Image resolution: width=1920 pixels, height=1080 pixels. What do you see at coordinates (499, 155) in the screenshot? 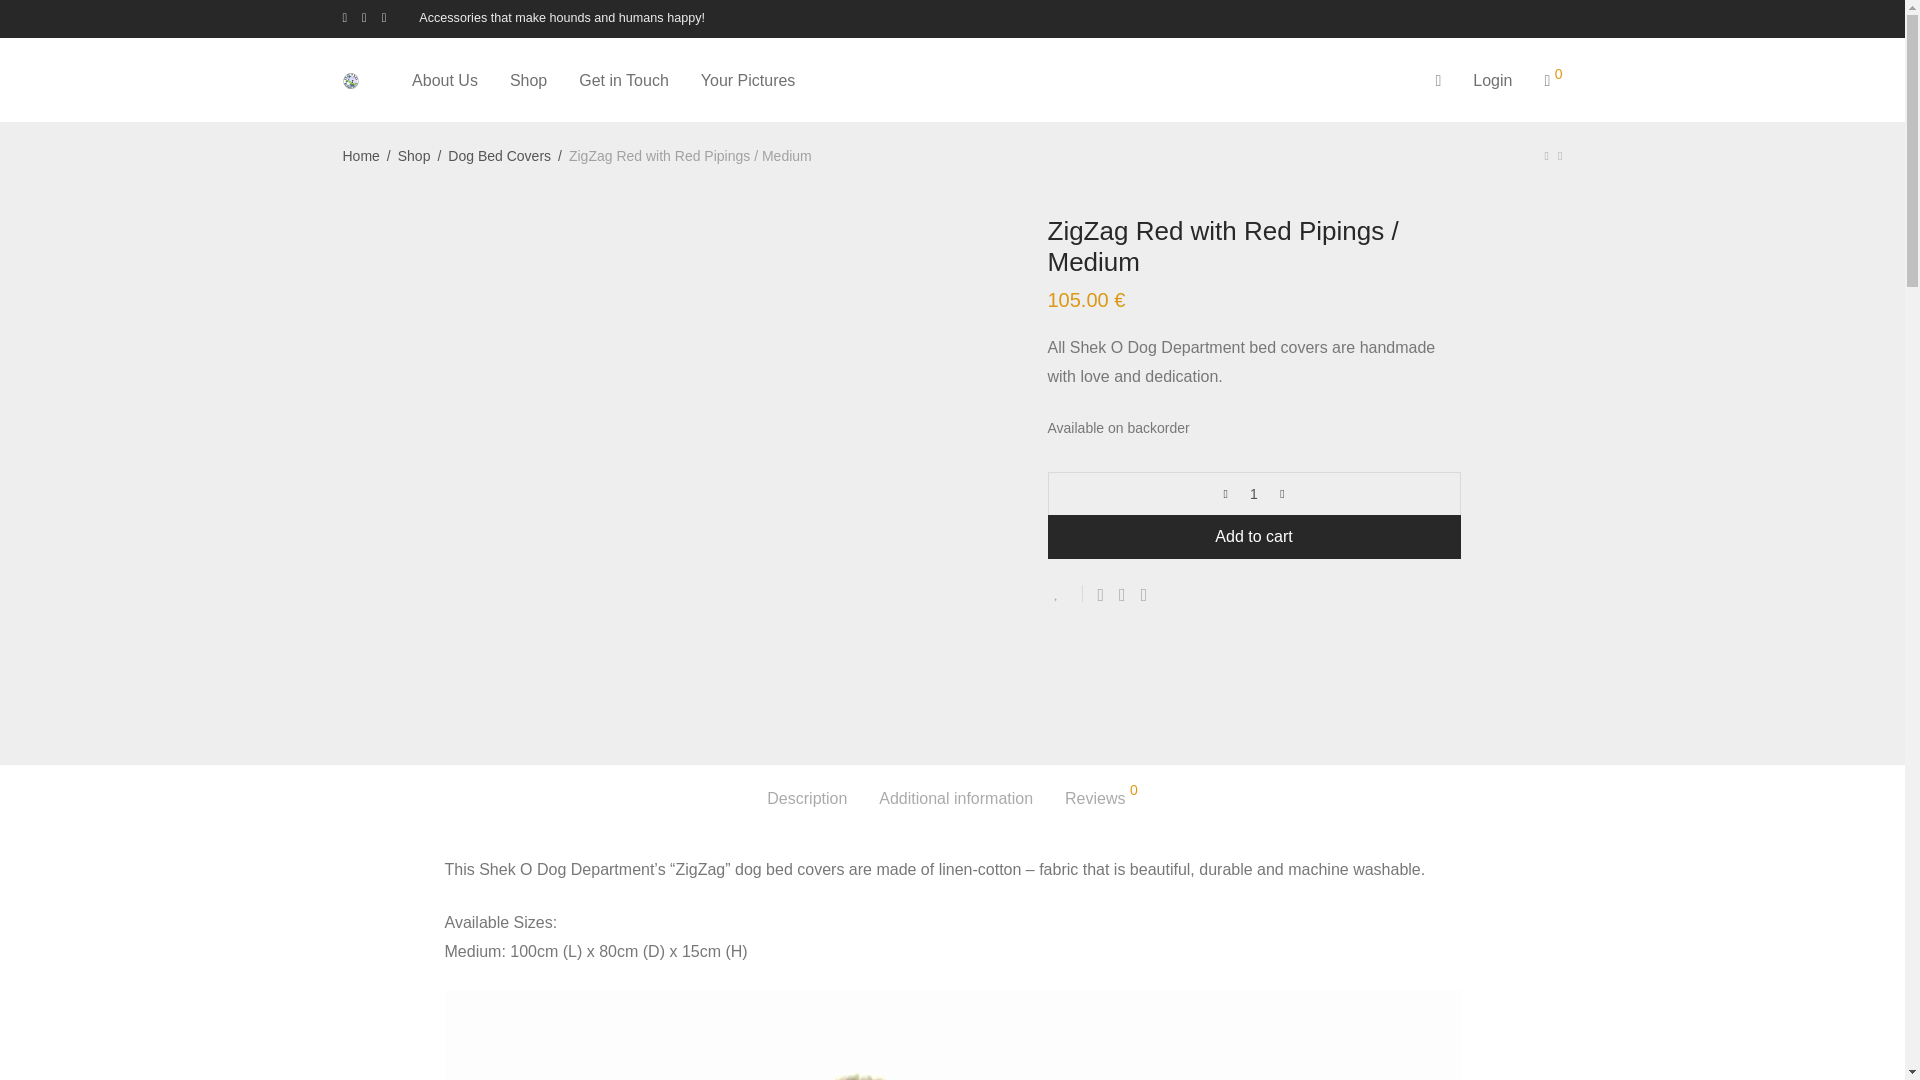
I see `Dog Bed Covers` at bounding box center [499, 155].